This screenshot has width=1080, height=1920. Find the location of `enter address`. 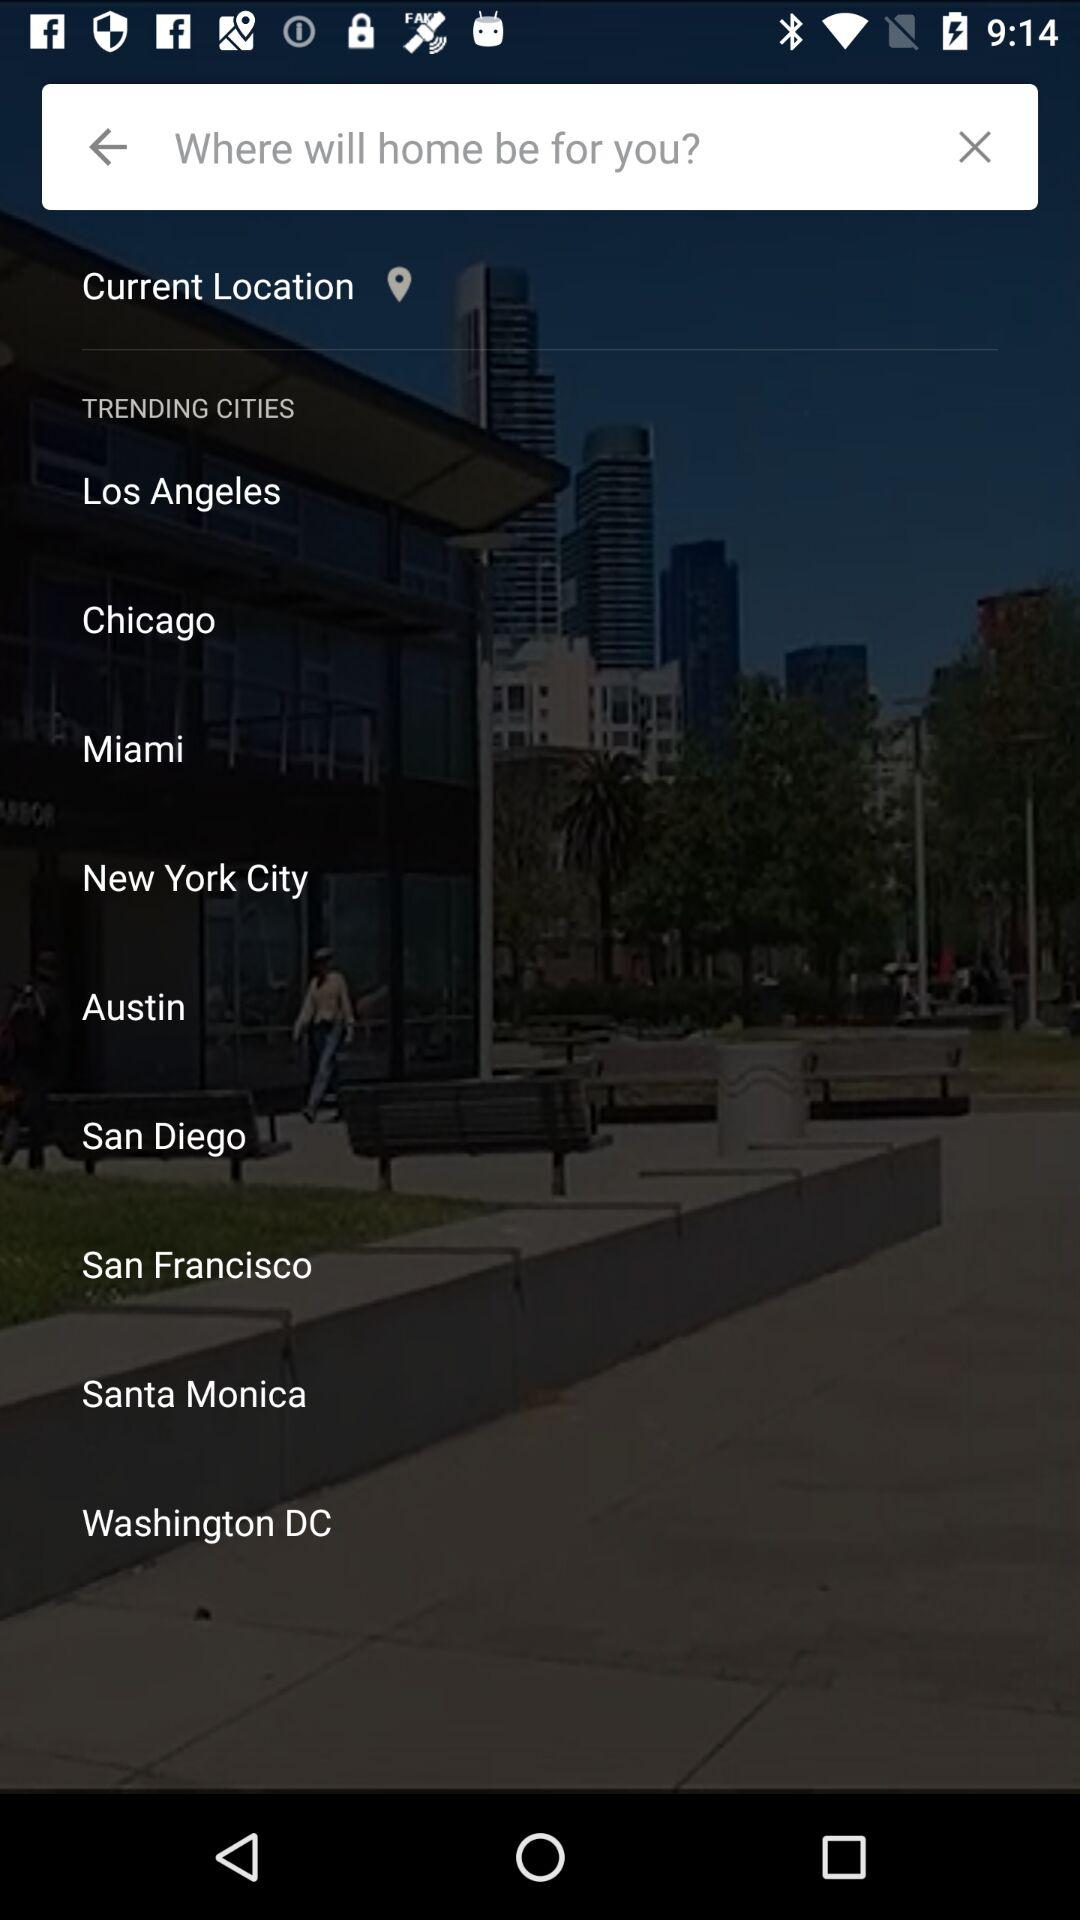

enter address is located at coordinates (546, 146).